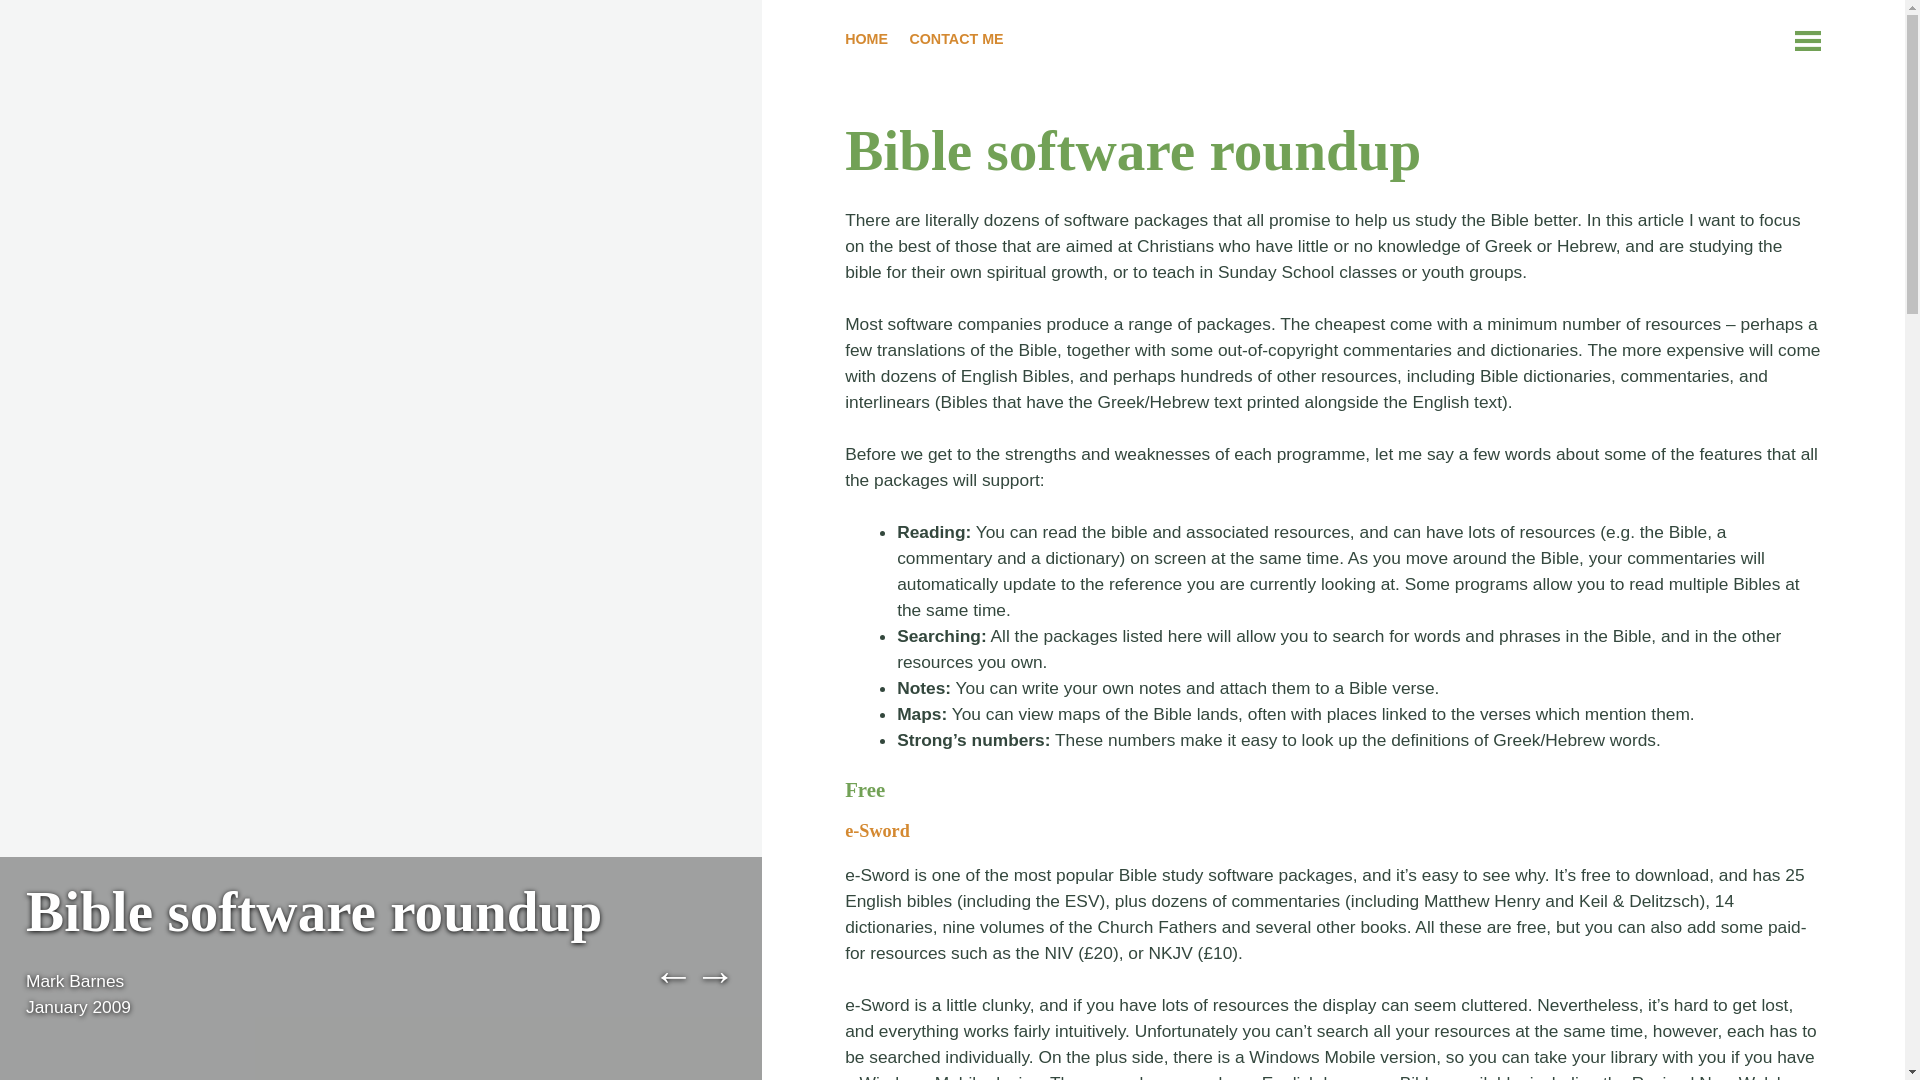  Describe the element at coordinates (877, 830) in the screenshot. I see `e-Sword` at that location.